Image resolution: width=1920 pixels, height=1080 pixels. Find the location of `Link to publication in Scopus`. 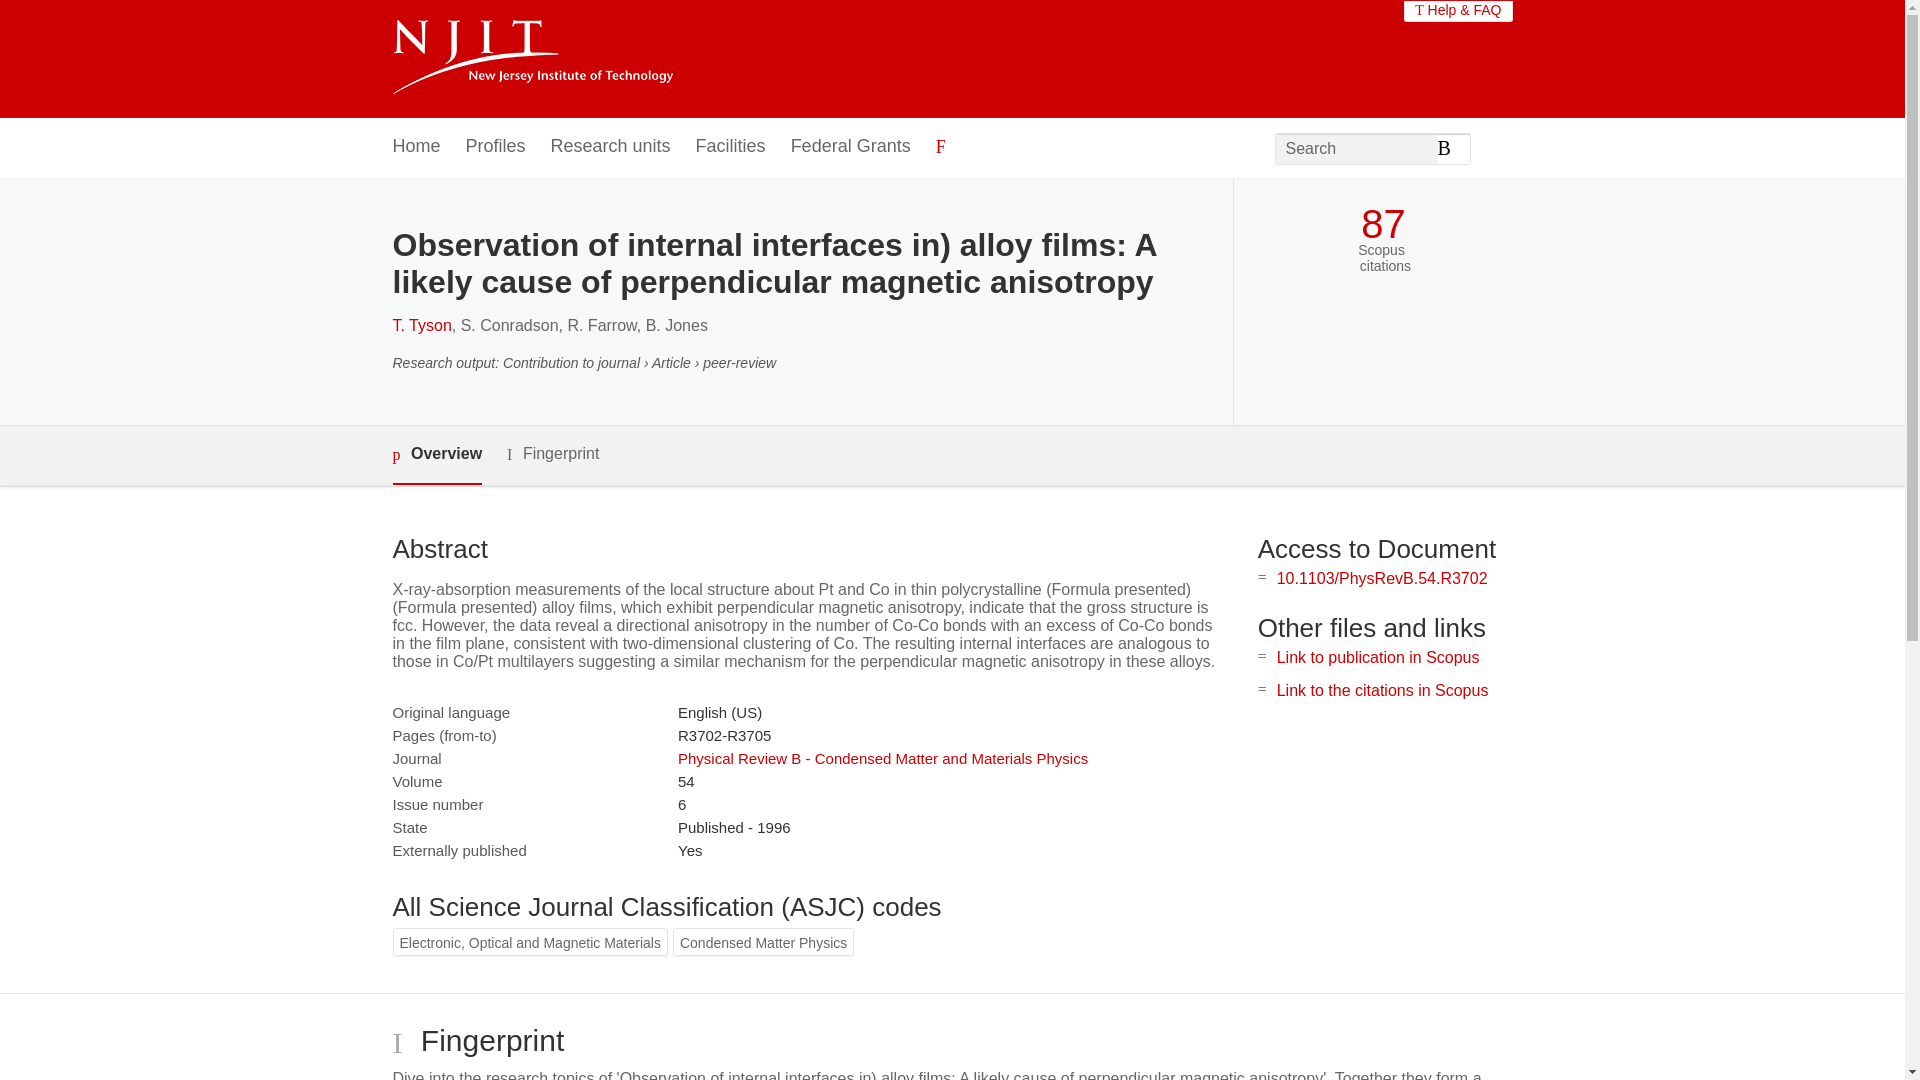

Link to publication in Scopus is located at coordinates (1378, 658).